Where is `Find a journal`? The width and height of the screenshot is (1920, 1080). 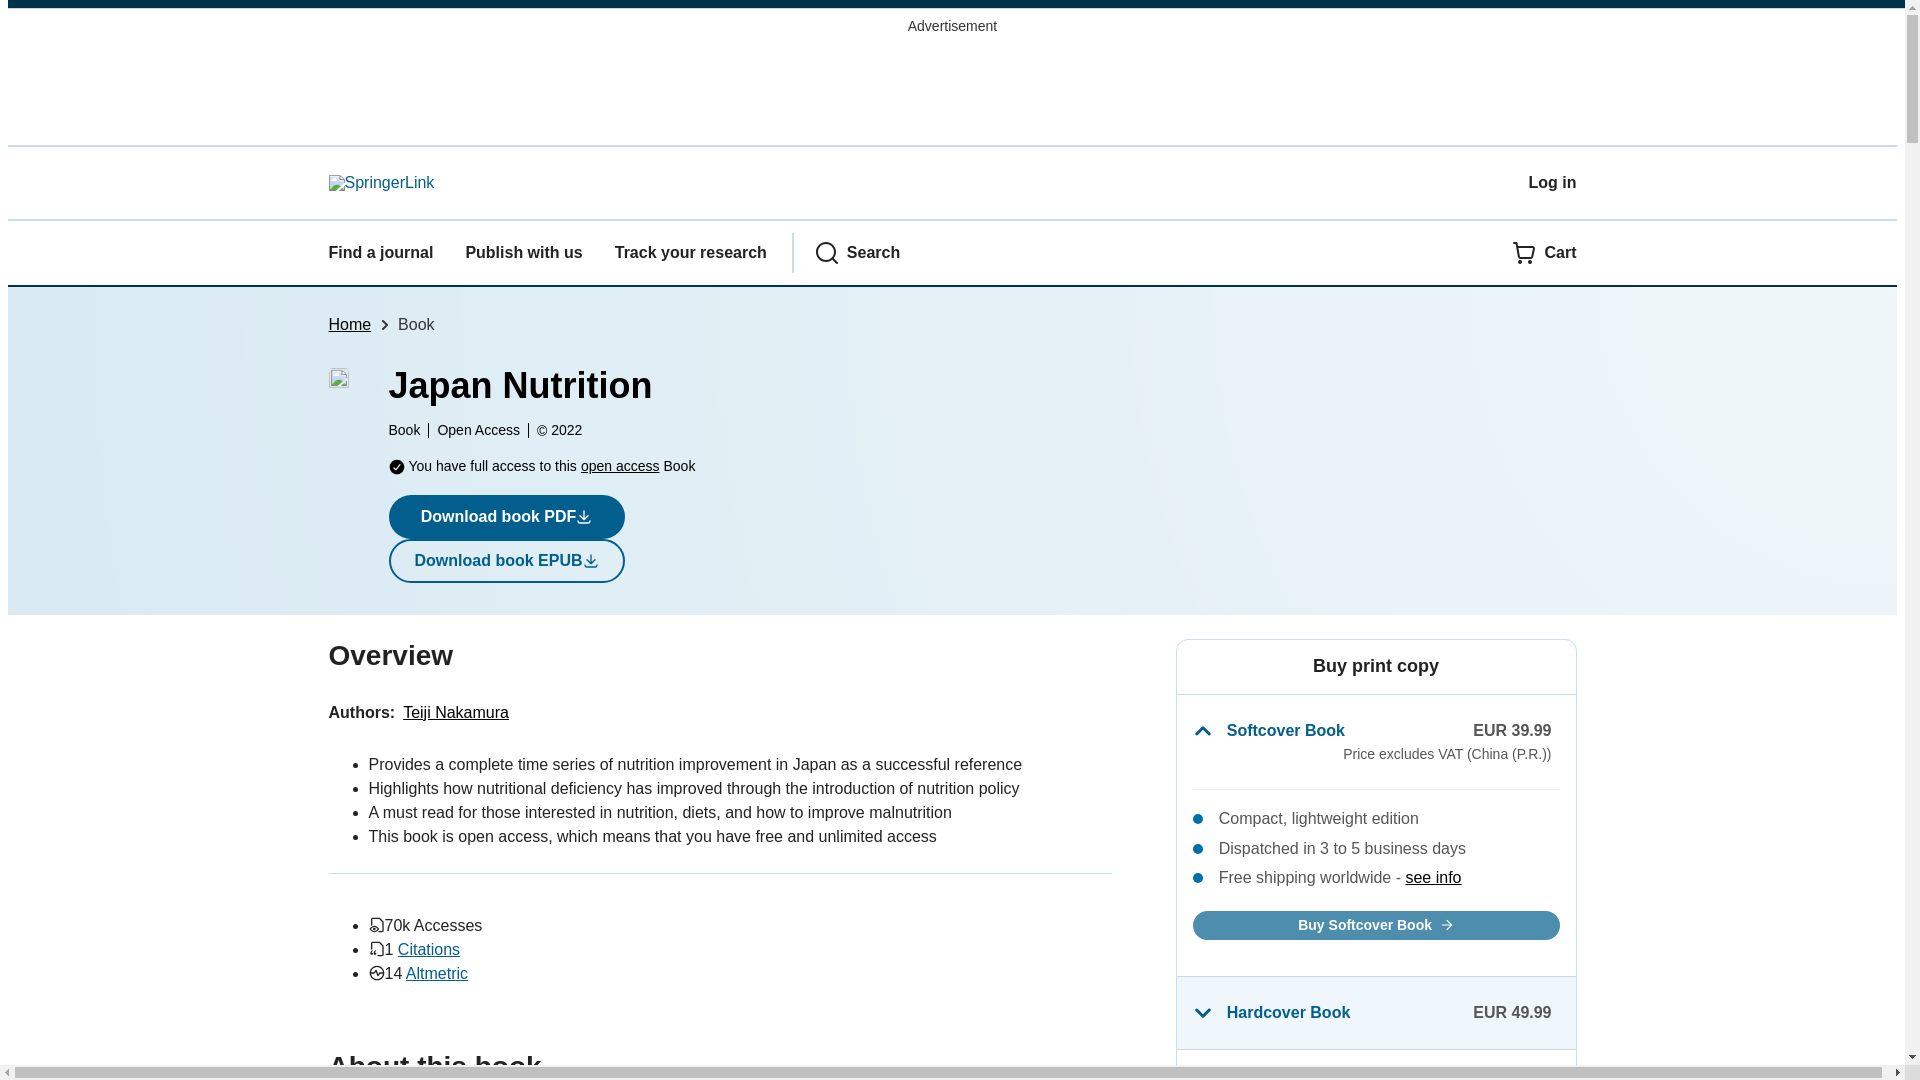
Find a journal is located at coordinates (380, 252).